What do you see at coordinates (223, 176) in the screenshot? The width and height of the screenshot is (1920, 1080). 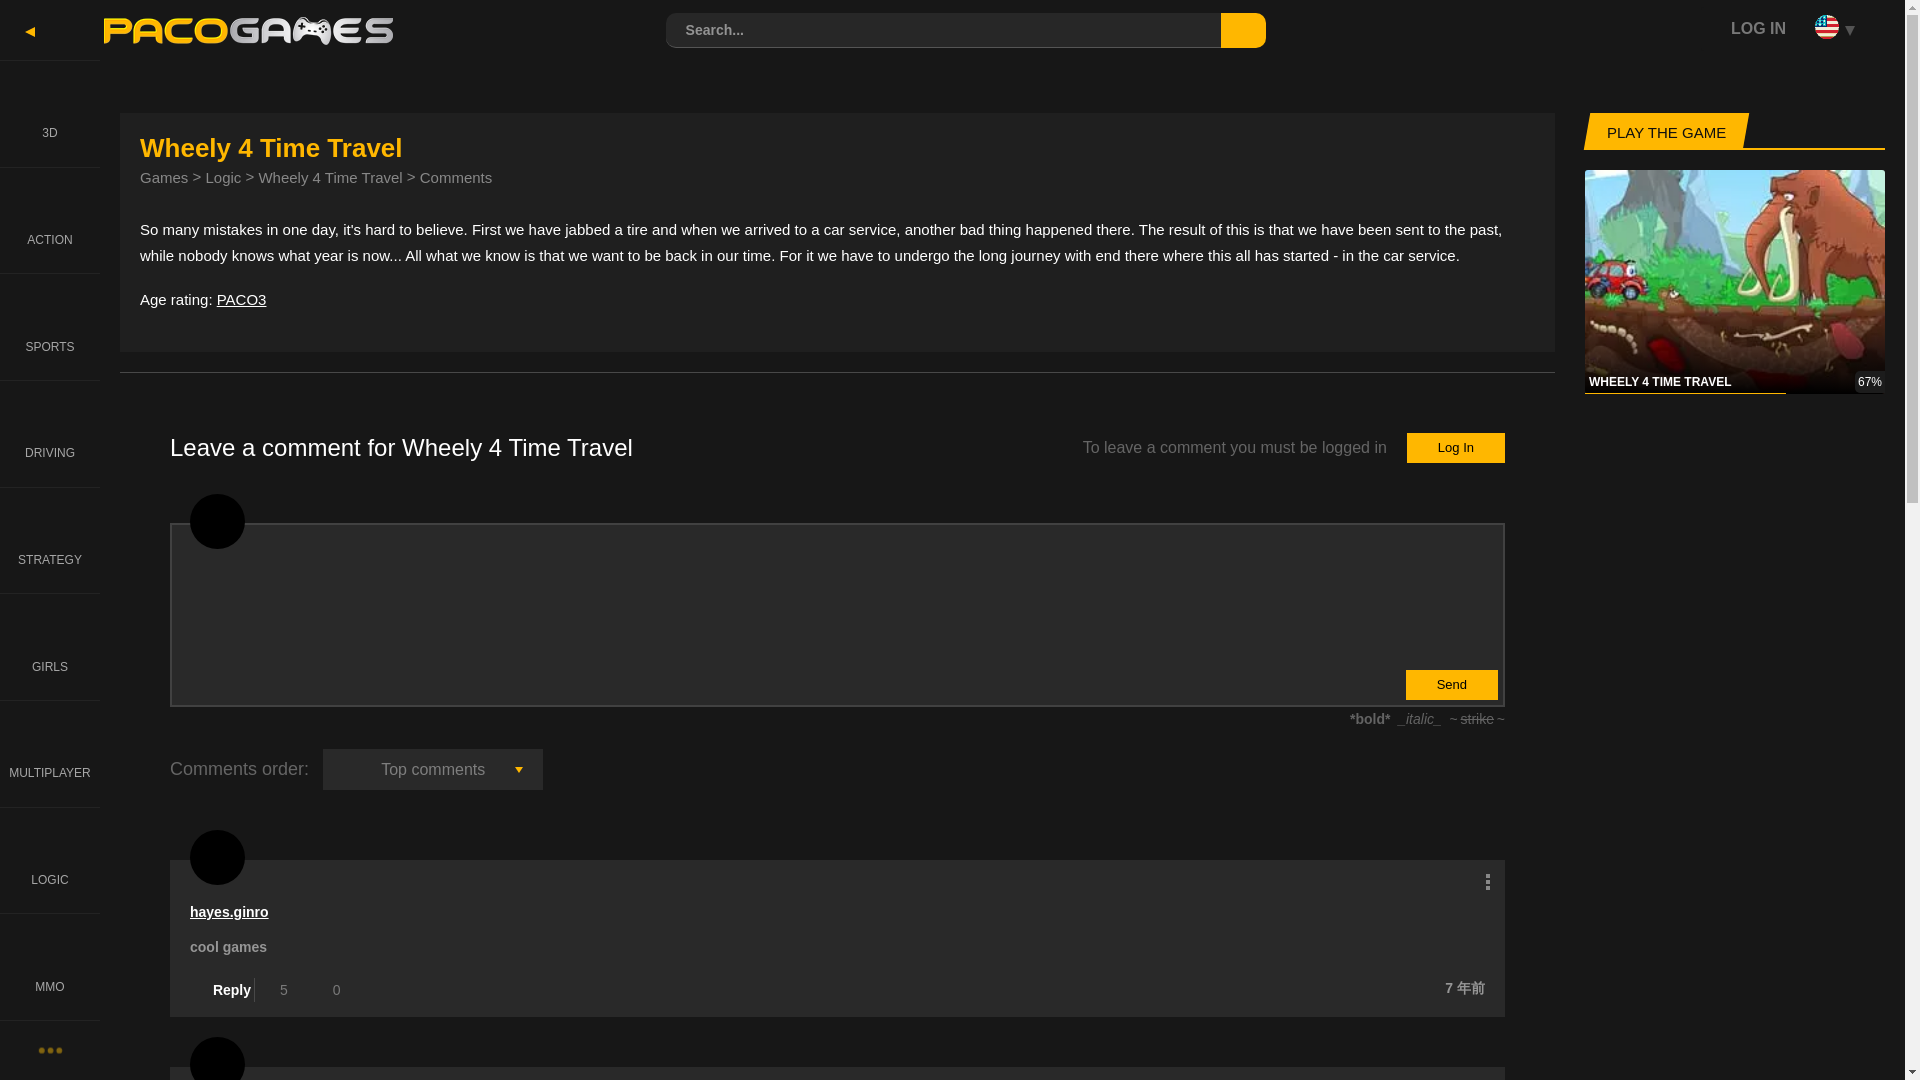 I see `Logic` at bounding box center [223, 176].